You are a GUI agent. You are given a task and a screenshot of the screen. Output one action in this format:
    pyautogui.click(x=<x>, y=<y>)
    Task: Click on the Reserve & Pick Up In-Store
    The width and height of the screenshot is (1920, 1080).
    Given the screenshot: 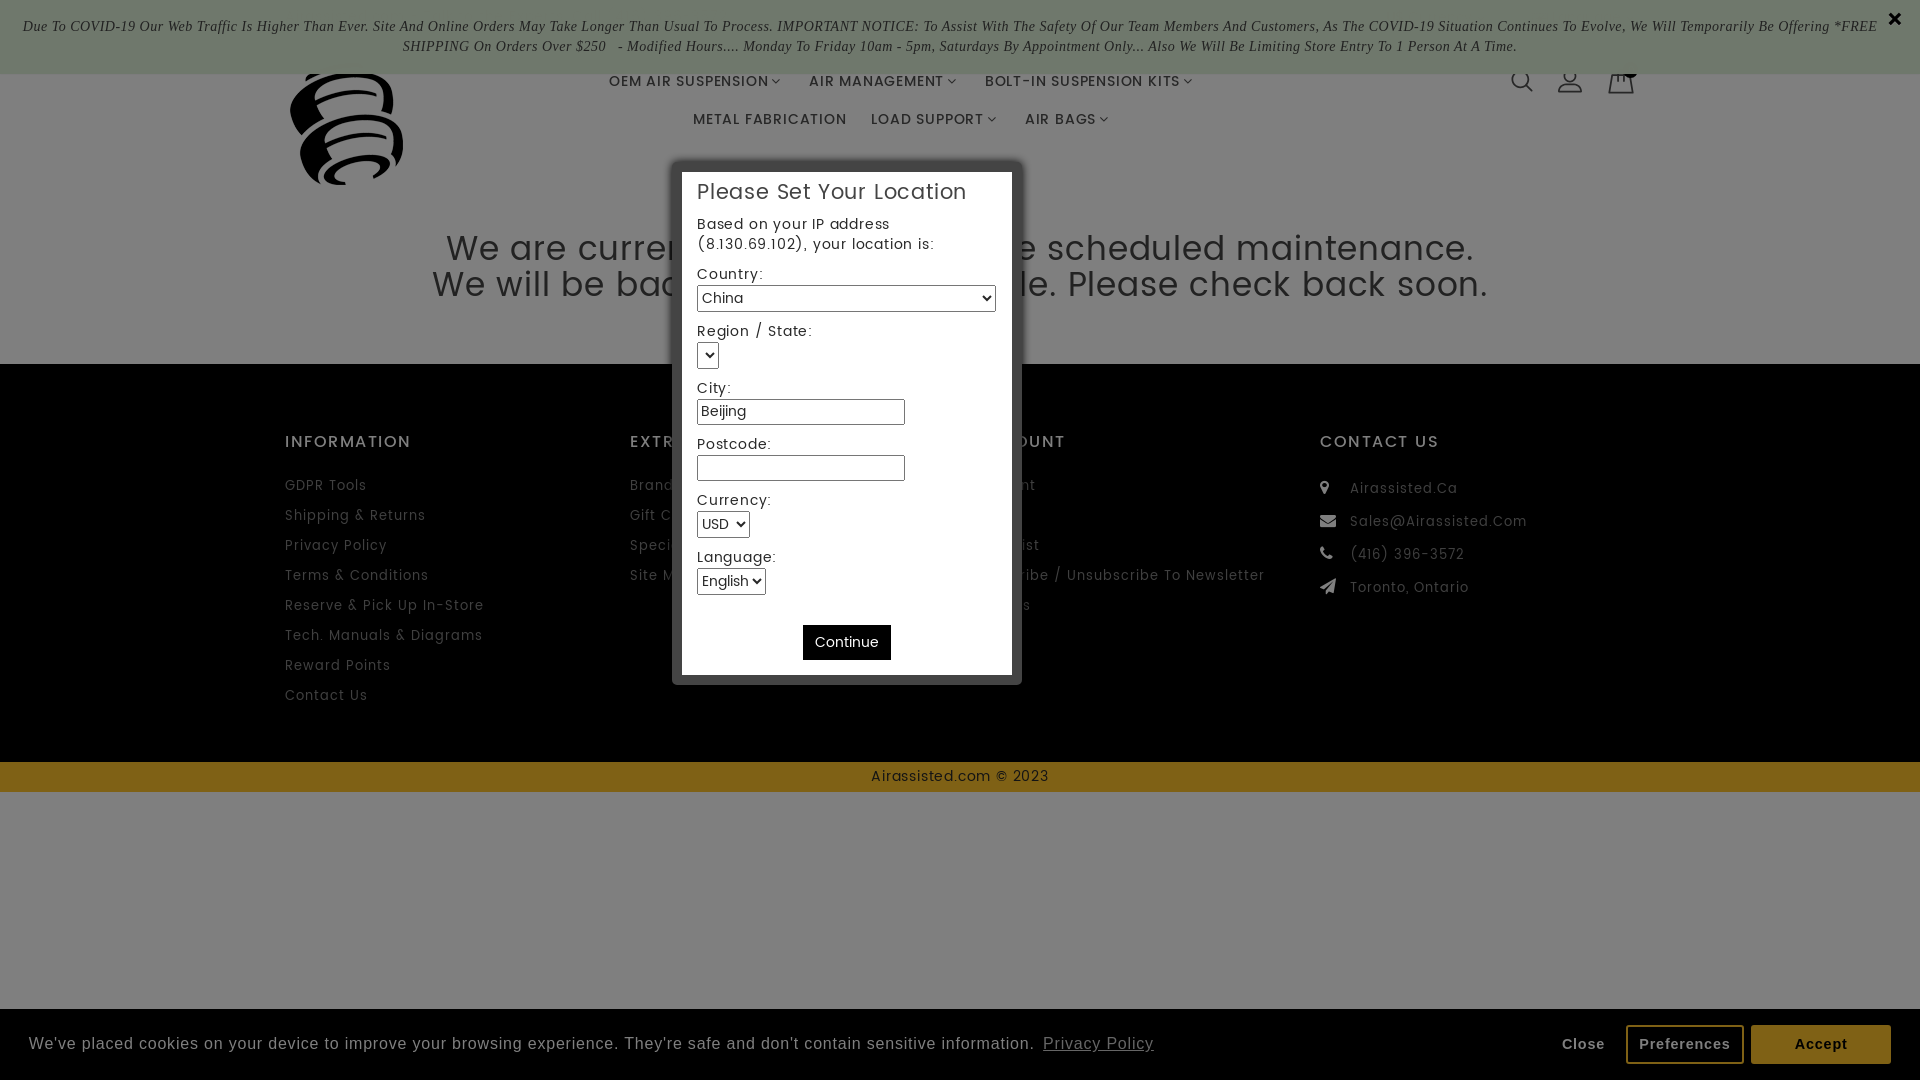 What is the action you would take?
    pyautogui.click(x=384, y=606)
    